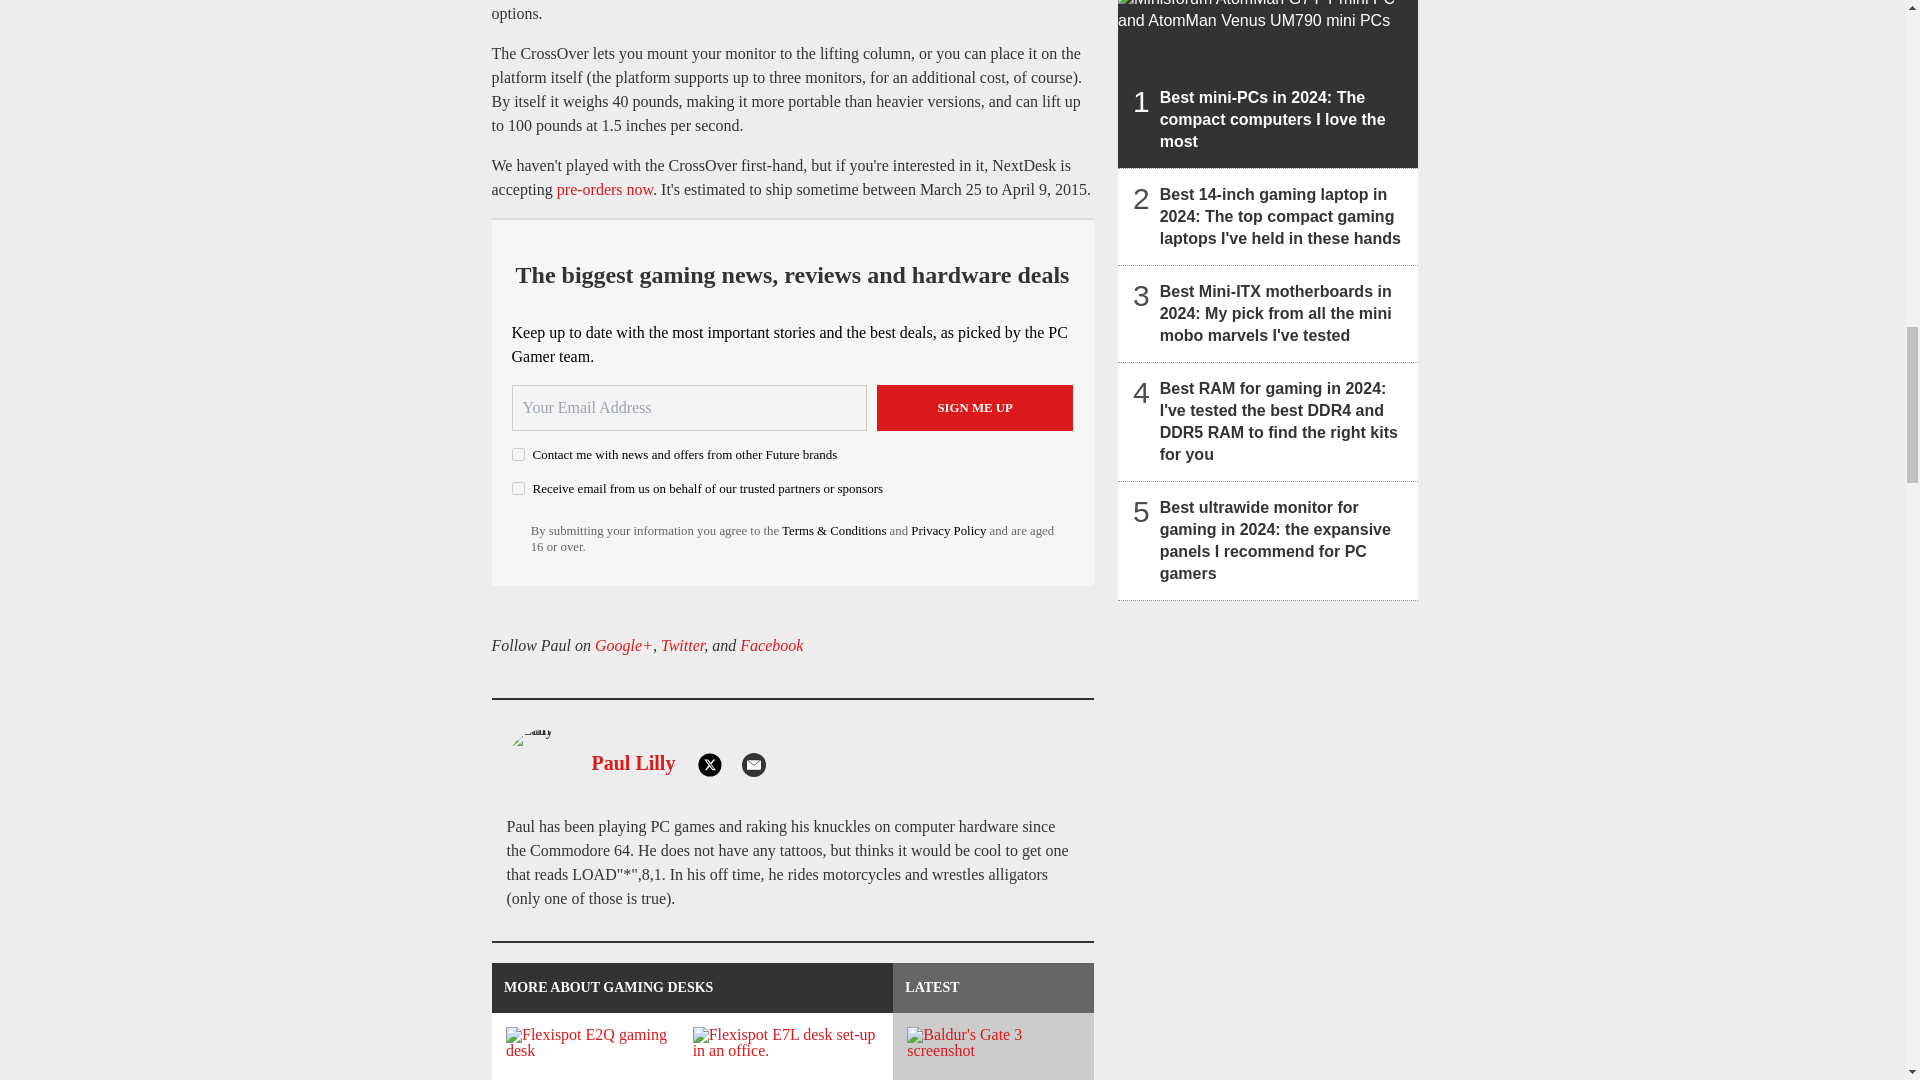 The width and height of the screenshot is (1920, 1080). Describe the element at coordinates (975, 407) in the screenshot. I see `Sign me up` at that location.